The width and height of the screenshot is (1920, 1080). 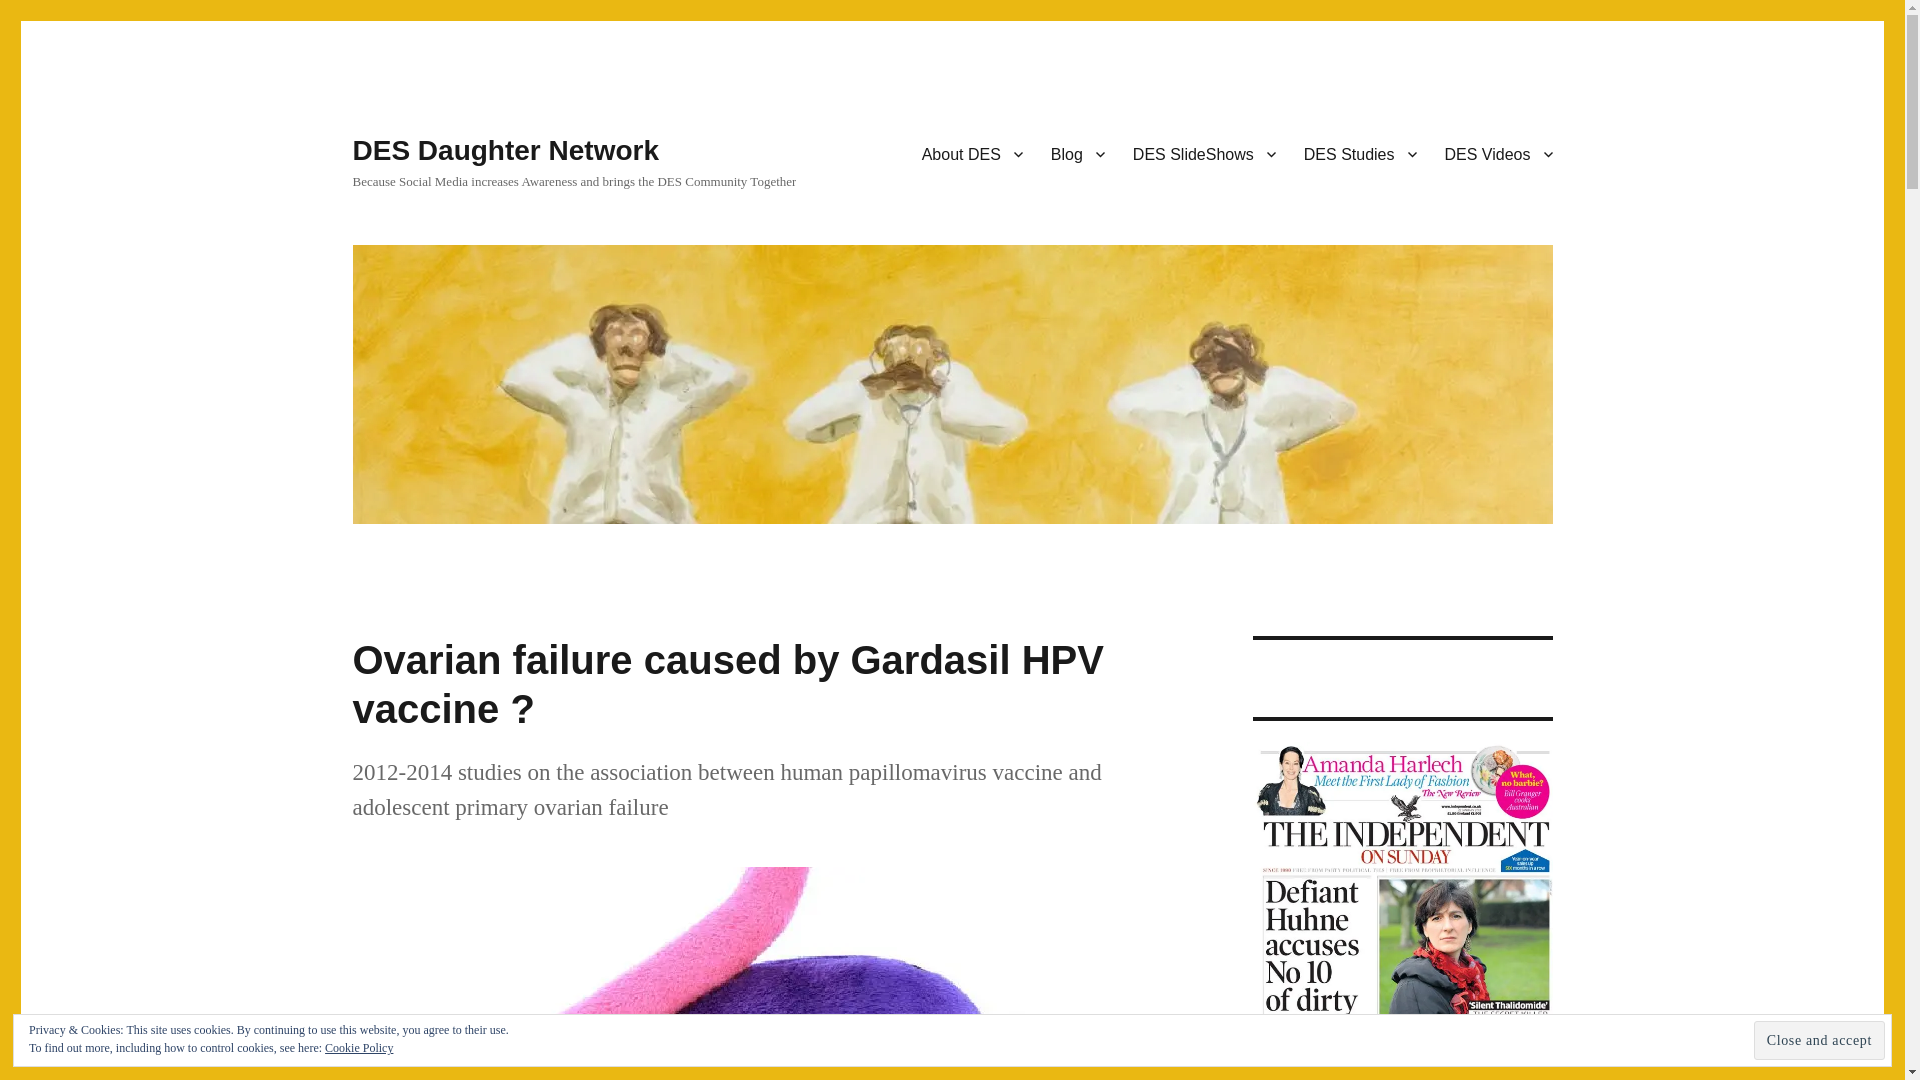 I want to click on DES Daughter Network, so click(x=504, y=150).